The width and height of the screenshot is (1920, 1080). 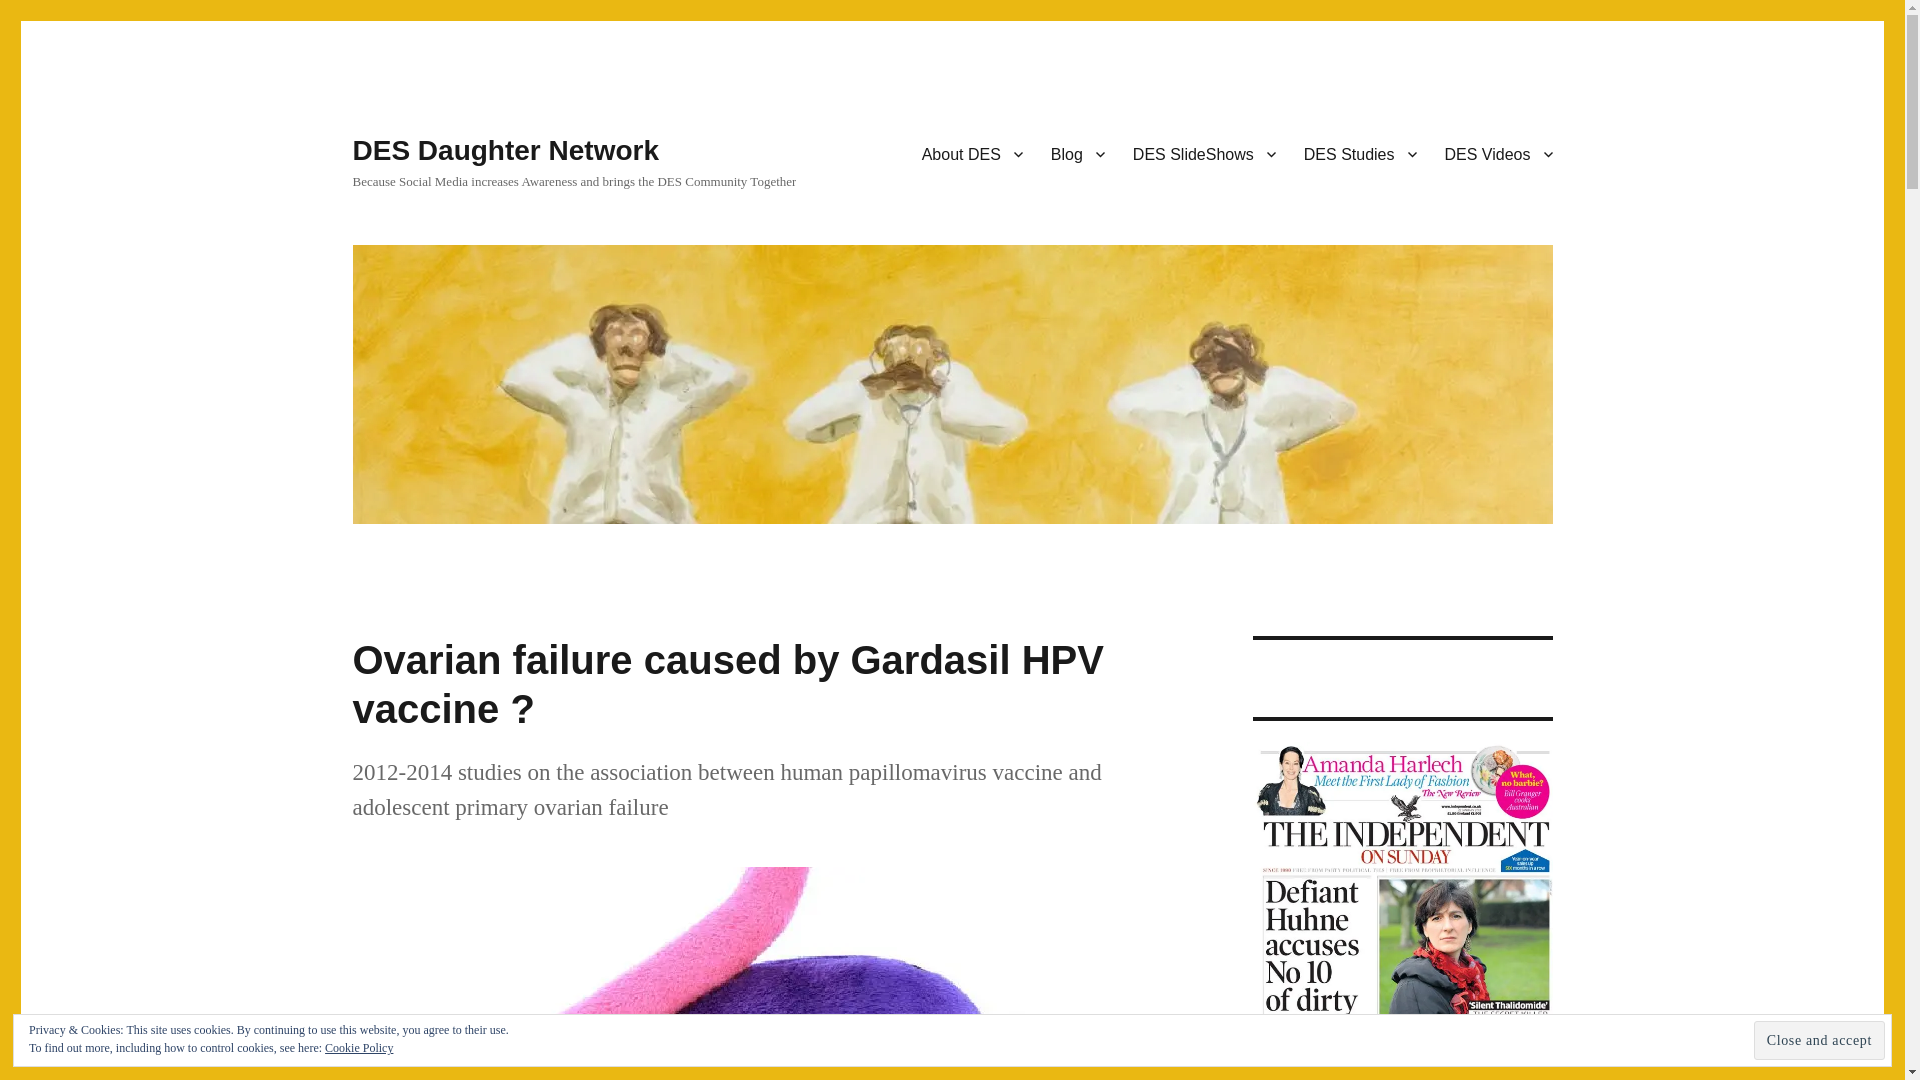 I want to click on DES Daughter Network, so click(x=504, y=150).